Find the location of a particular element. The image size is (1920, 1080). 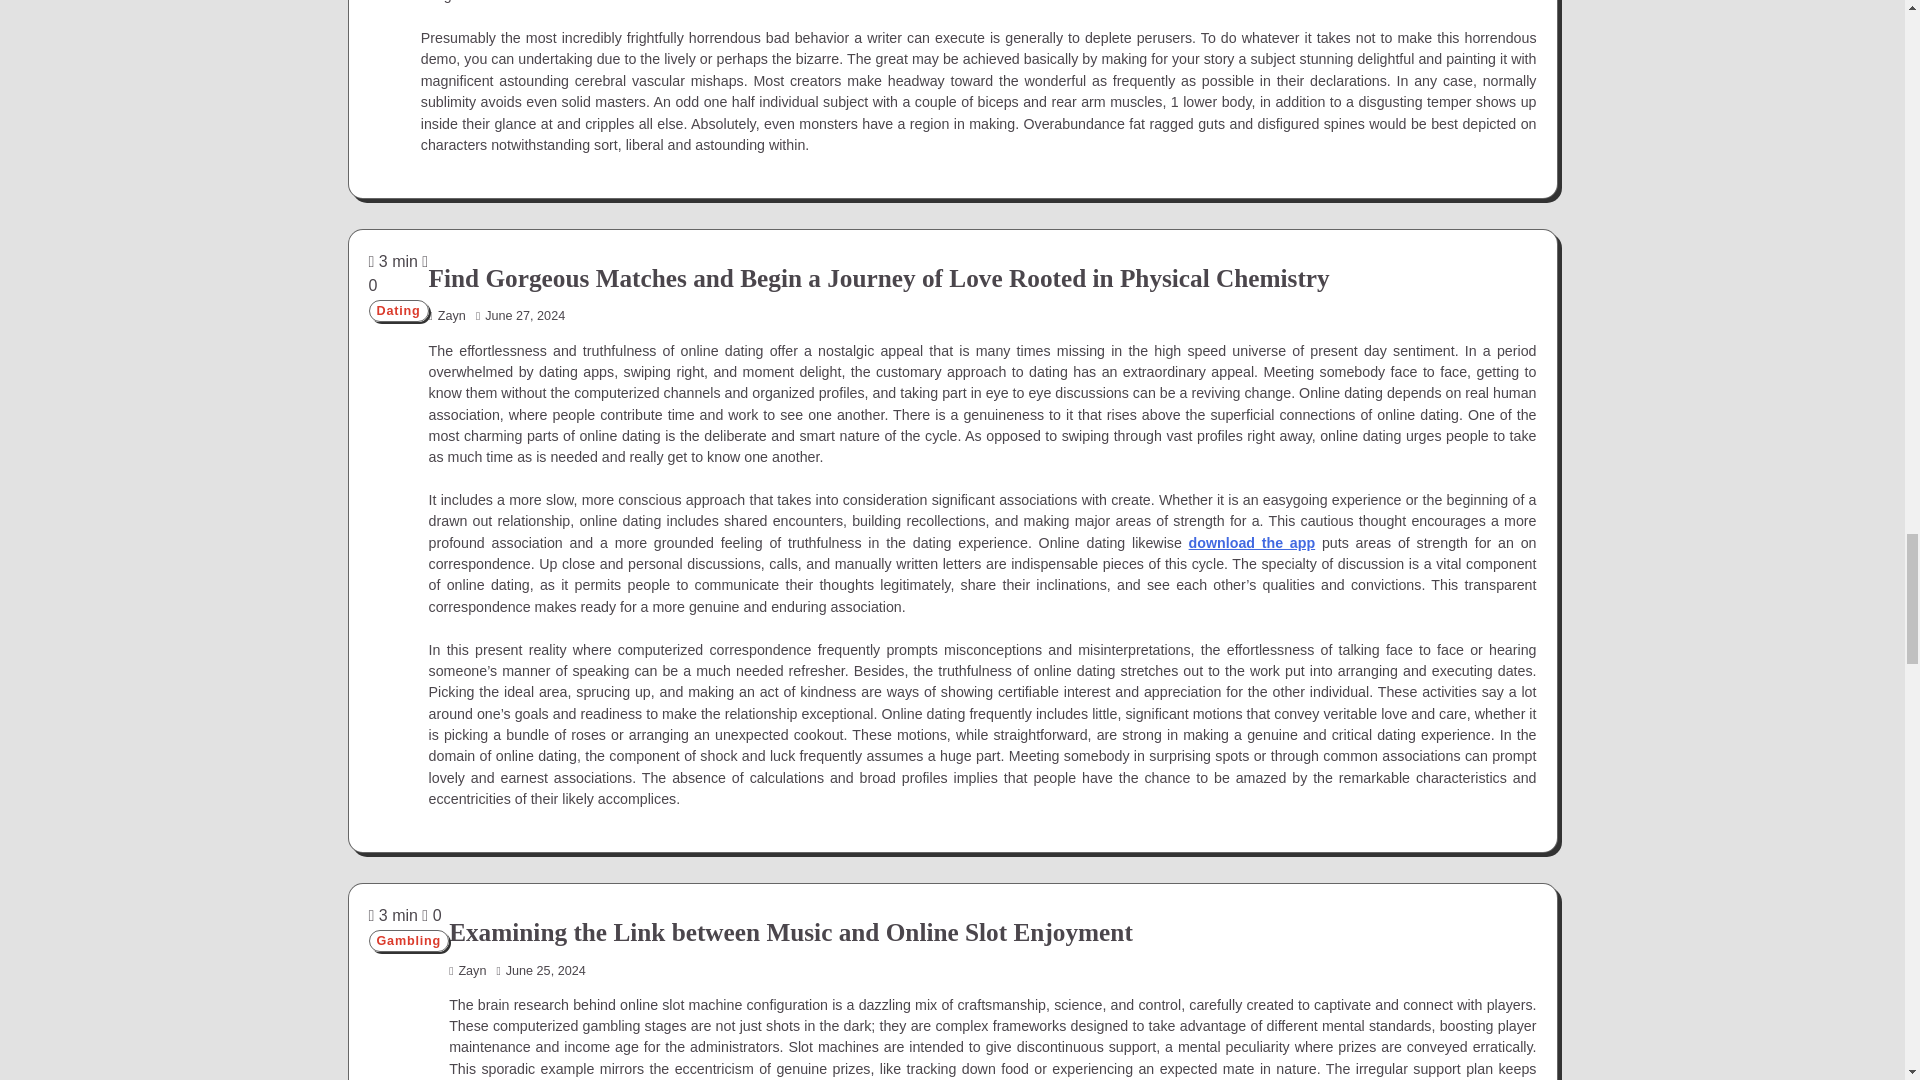

Zayn is located at coordinates (467, 971).